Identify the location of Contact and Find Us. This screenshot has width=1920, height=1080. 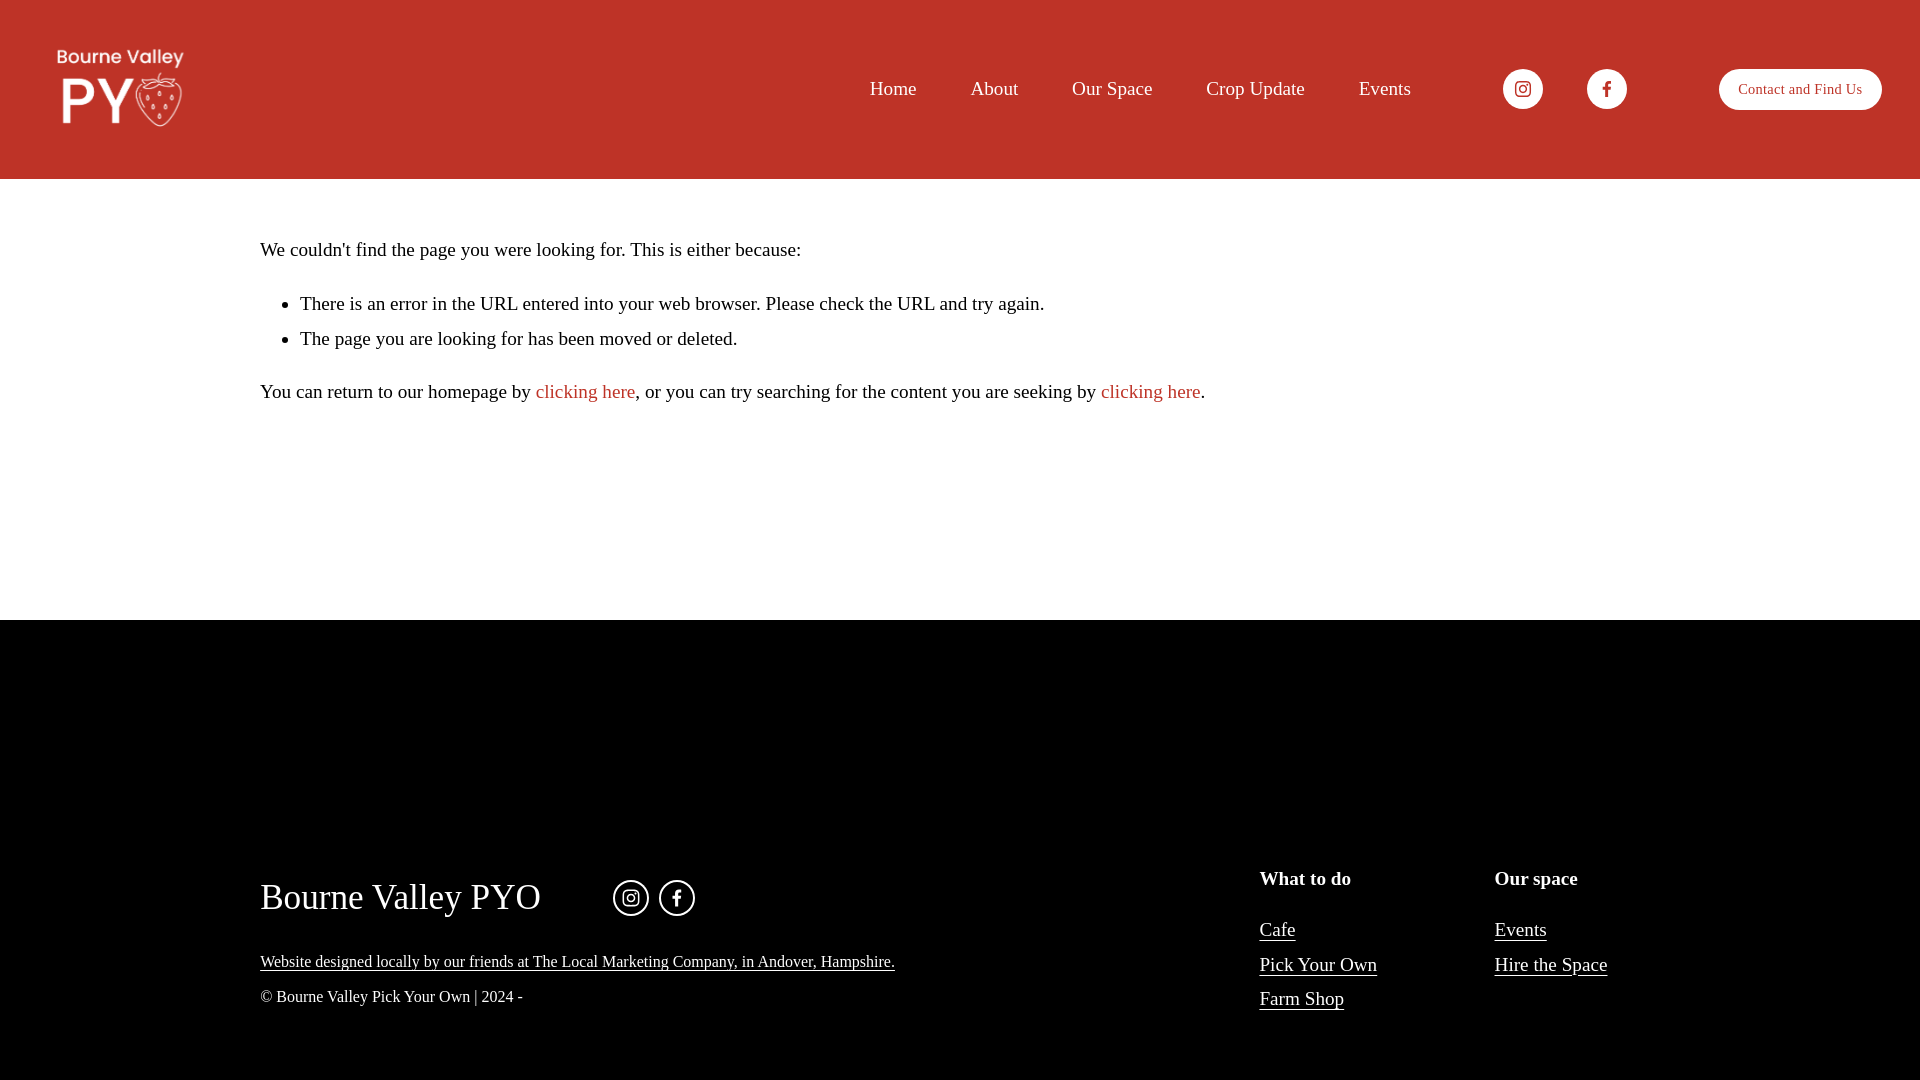
(1800, 89).